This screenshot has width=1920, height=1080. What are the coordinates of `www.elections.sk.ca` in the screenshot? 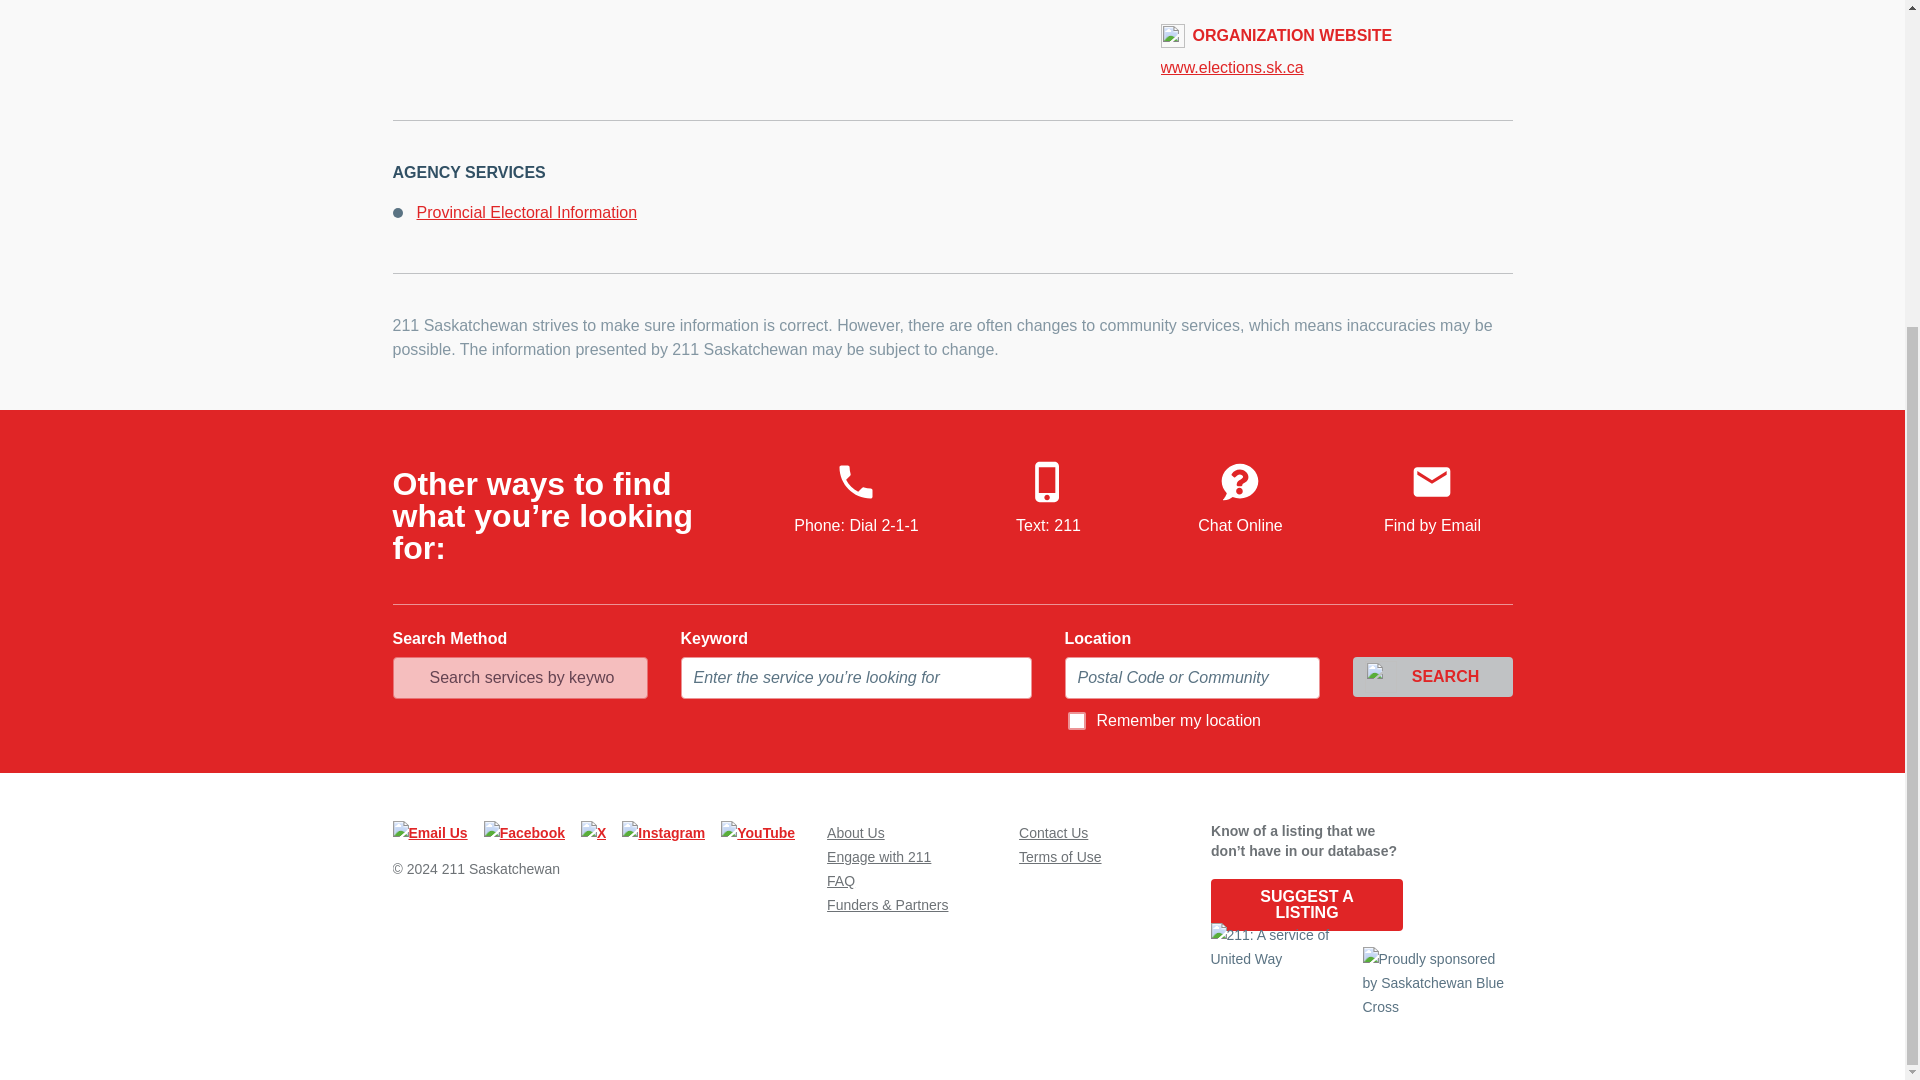 It's located at (1336, 68).